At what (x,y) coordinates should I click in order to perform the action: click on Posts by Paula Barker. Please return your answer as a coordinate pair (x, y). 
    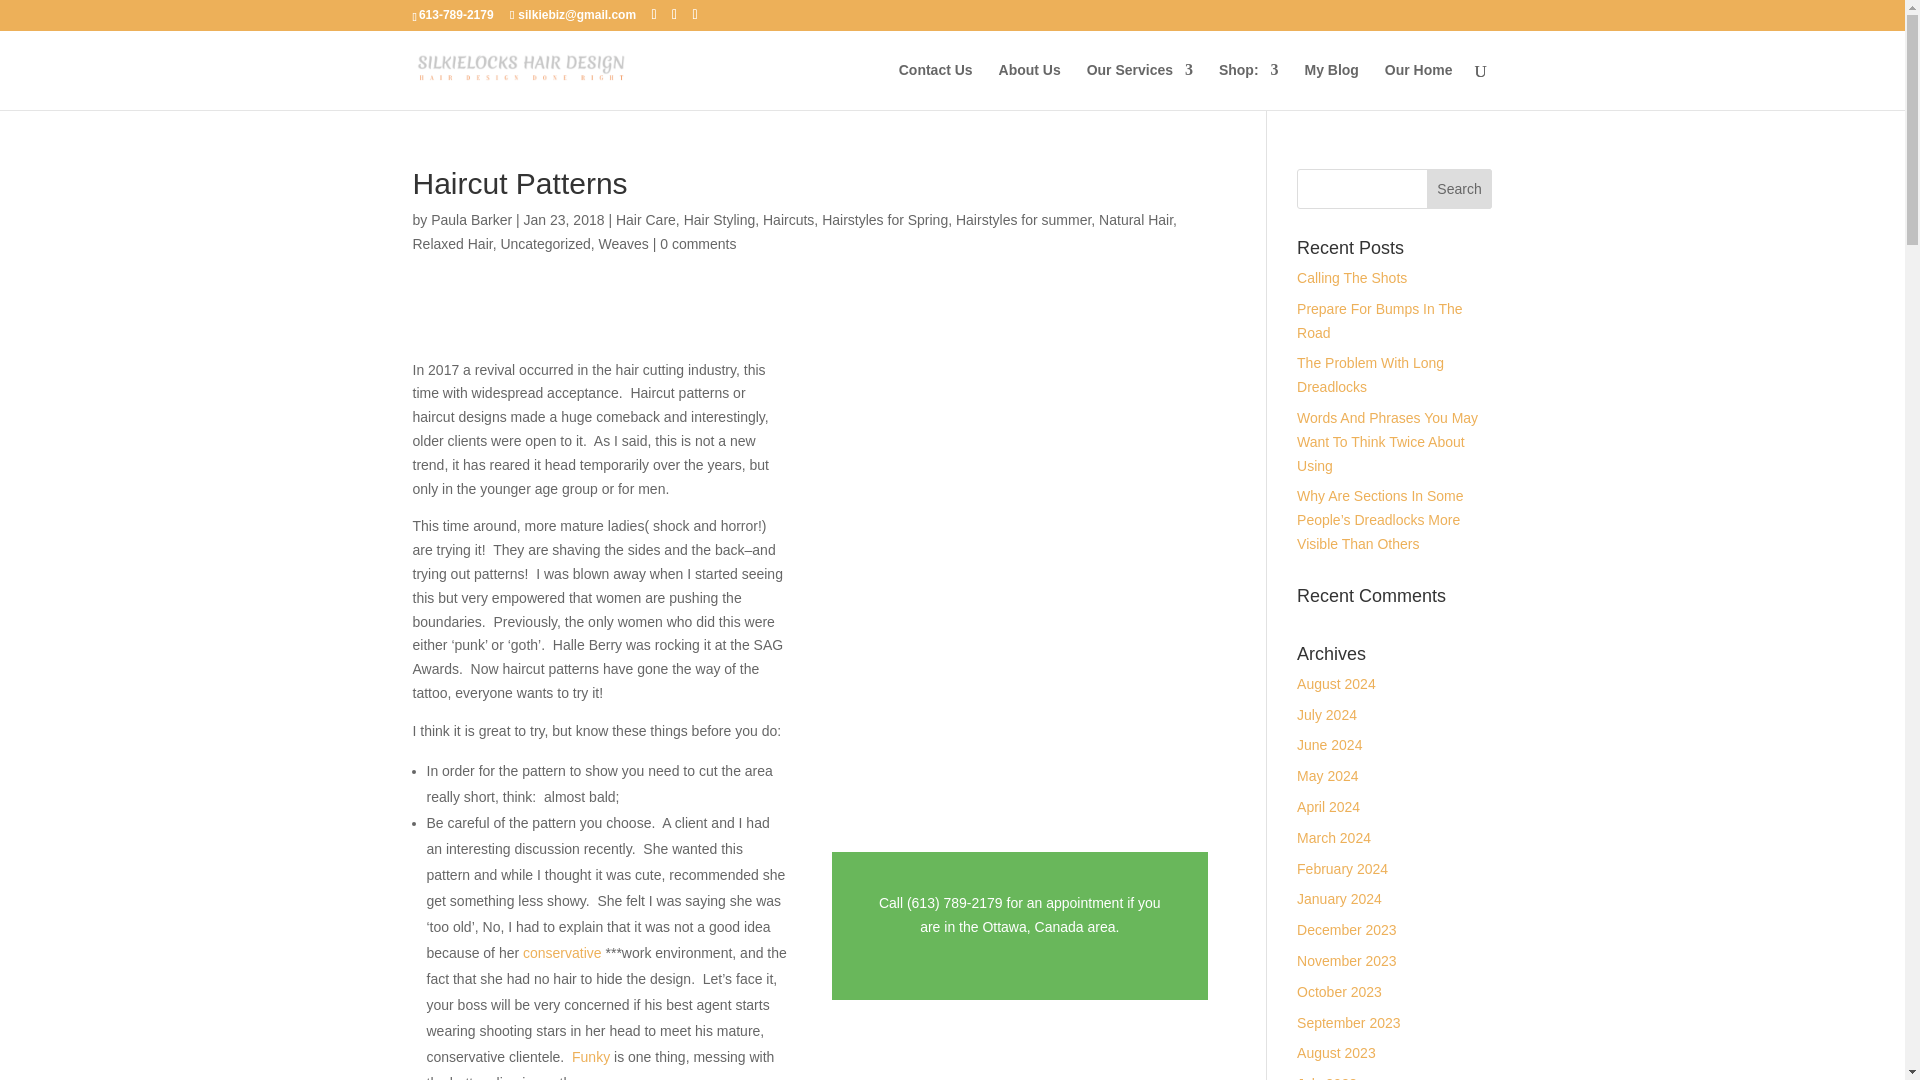
    Looking at the image, I should click on (471, 219).